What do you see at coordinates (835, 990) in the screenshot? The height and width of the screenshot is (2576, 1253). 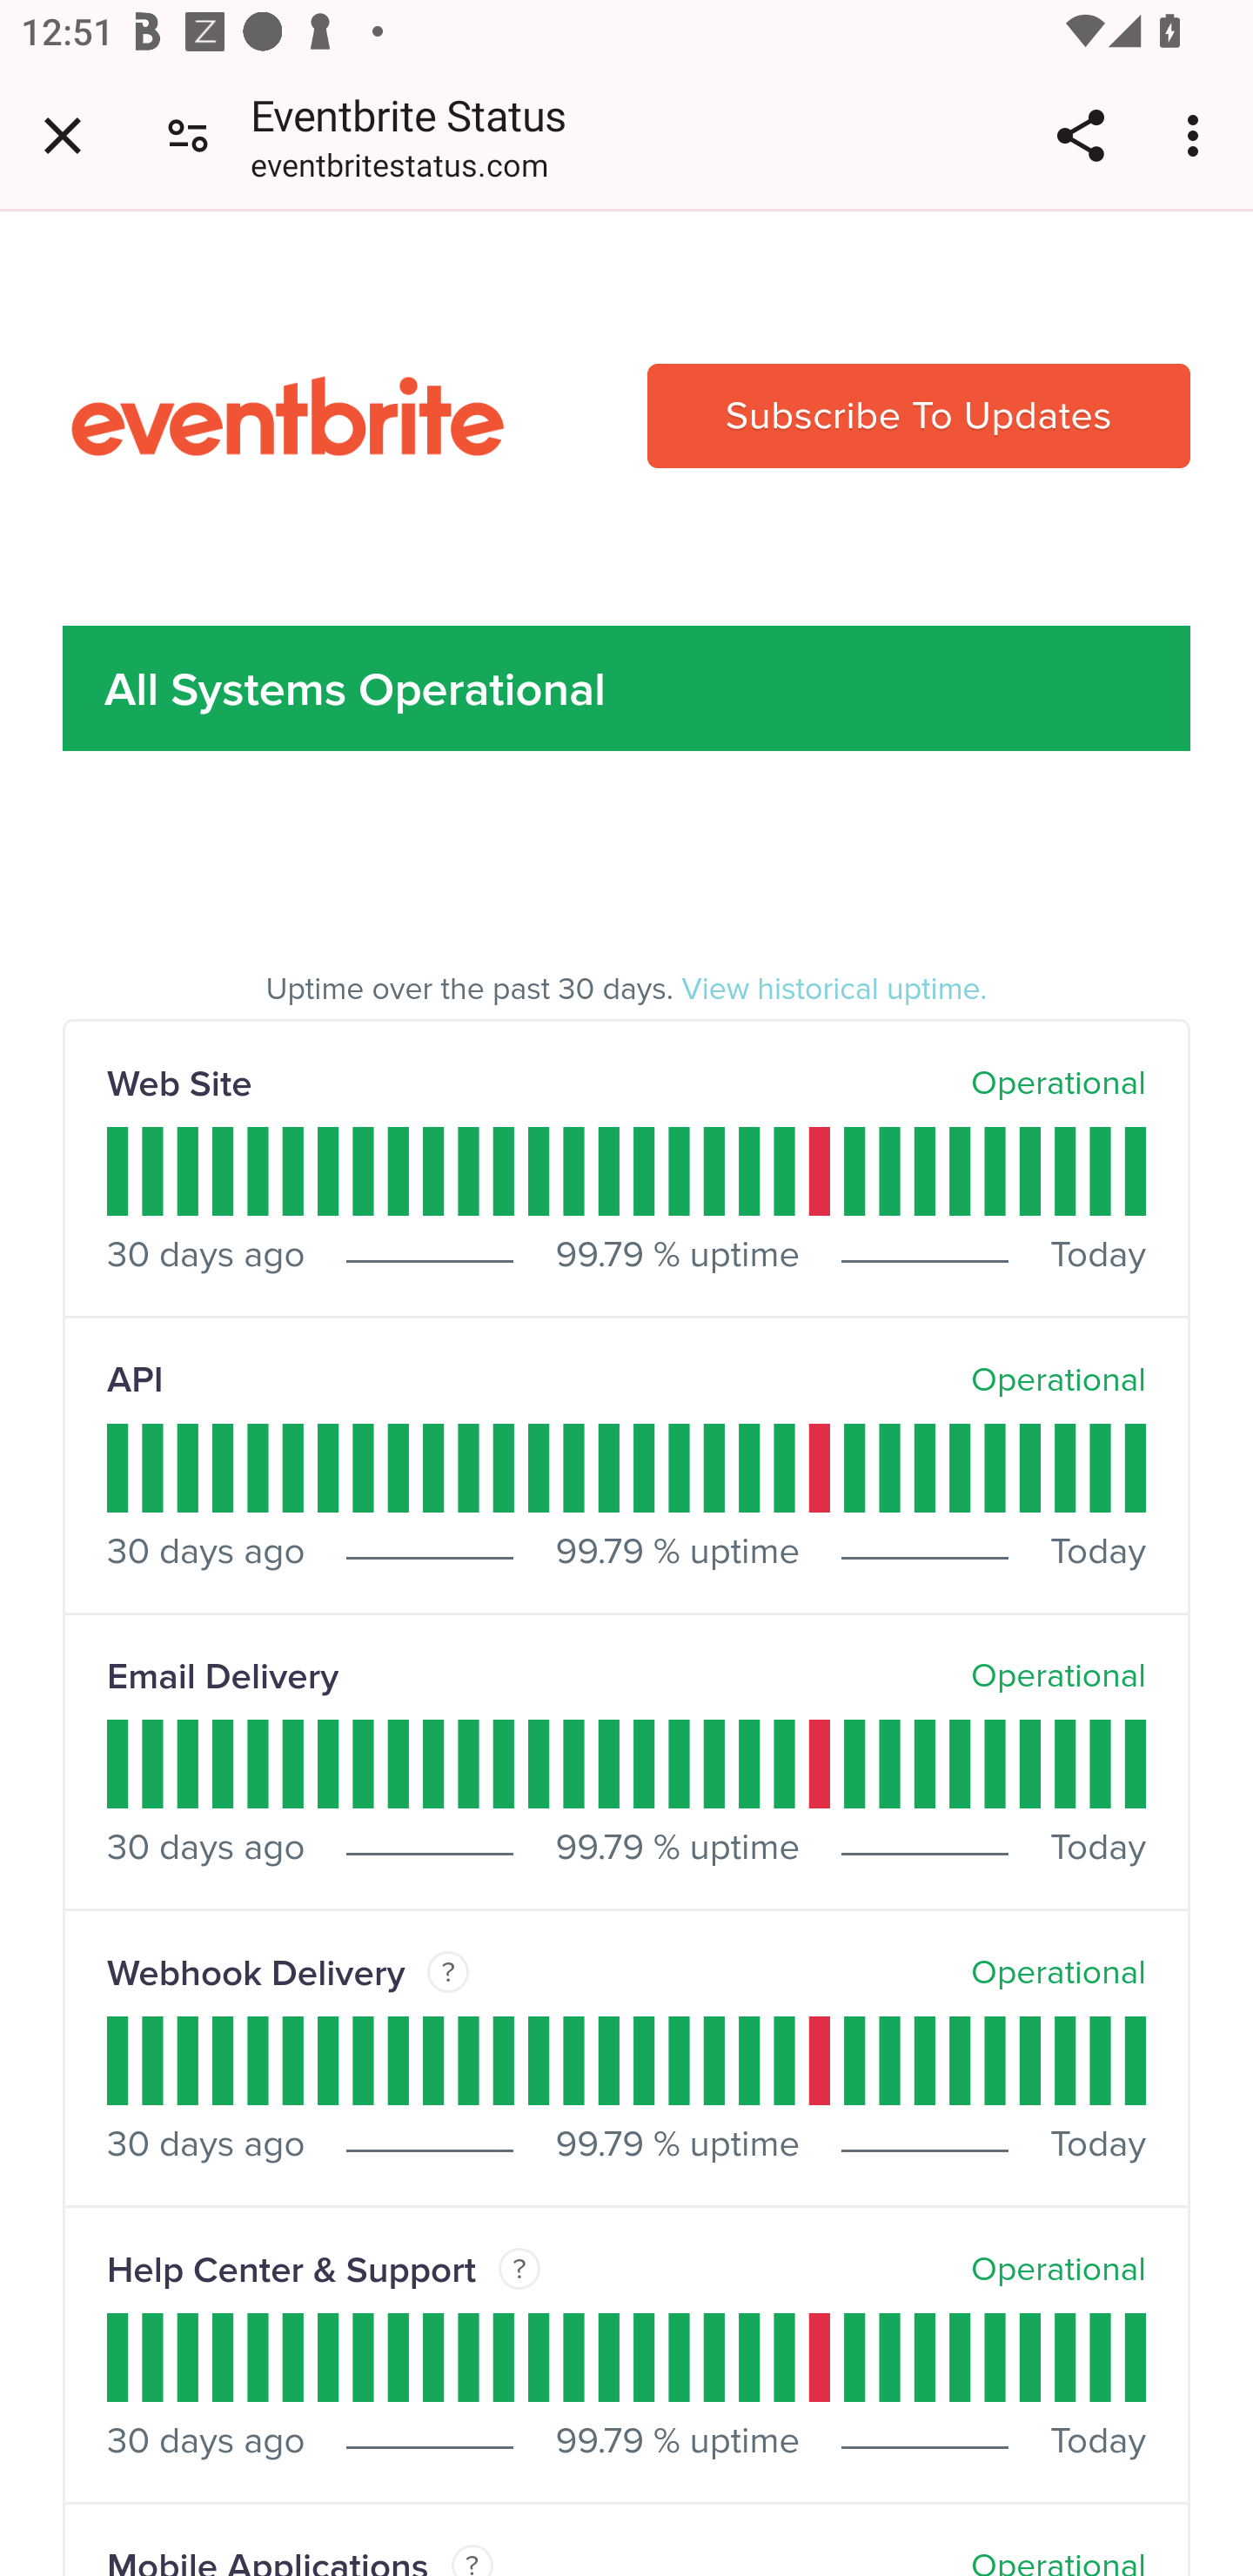 I see `View historical uptime.` at bounding box center [835, 990].